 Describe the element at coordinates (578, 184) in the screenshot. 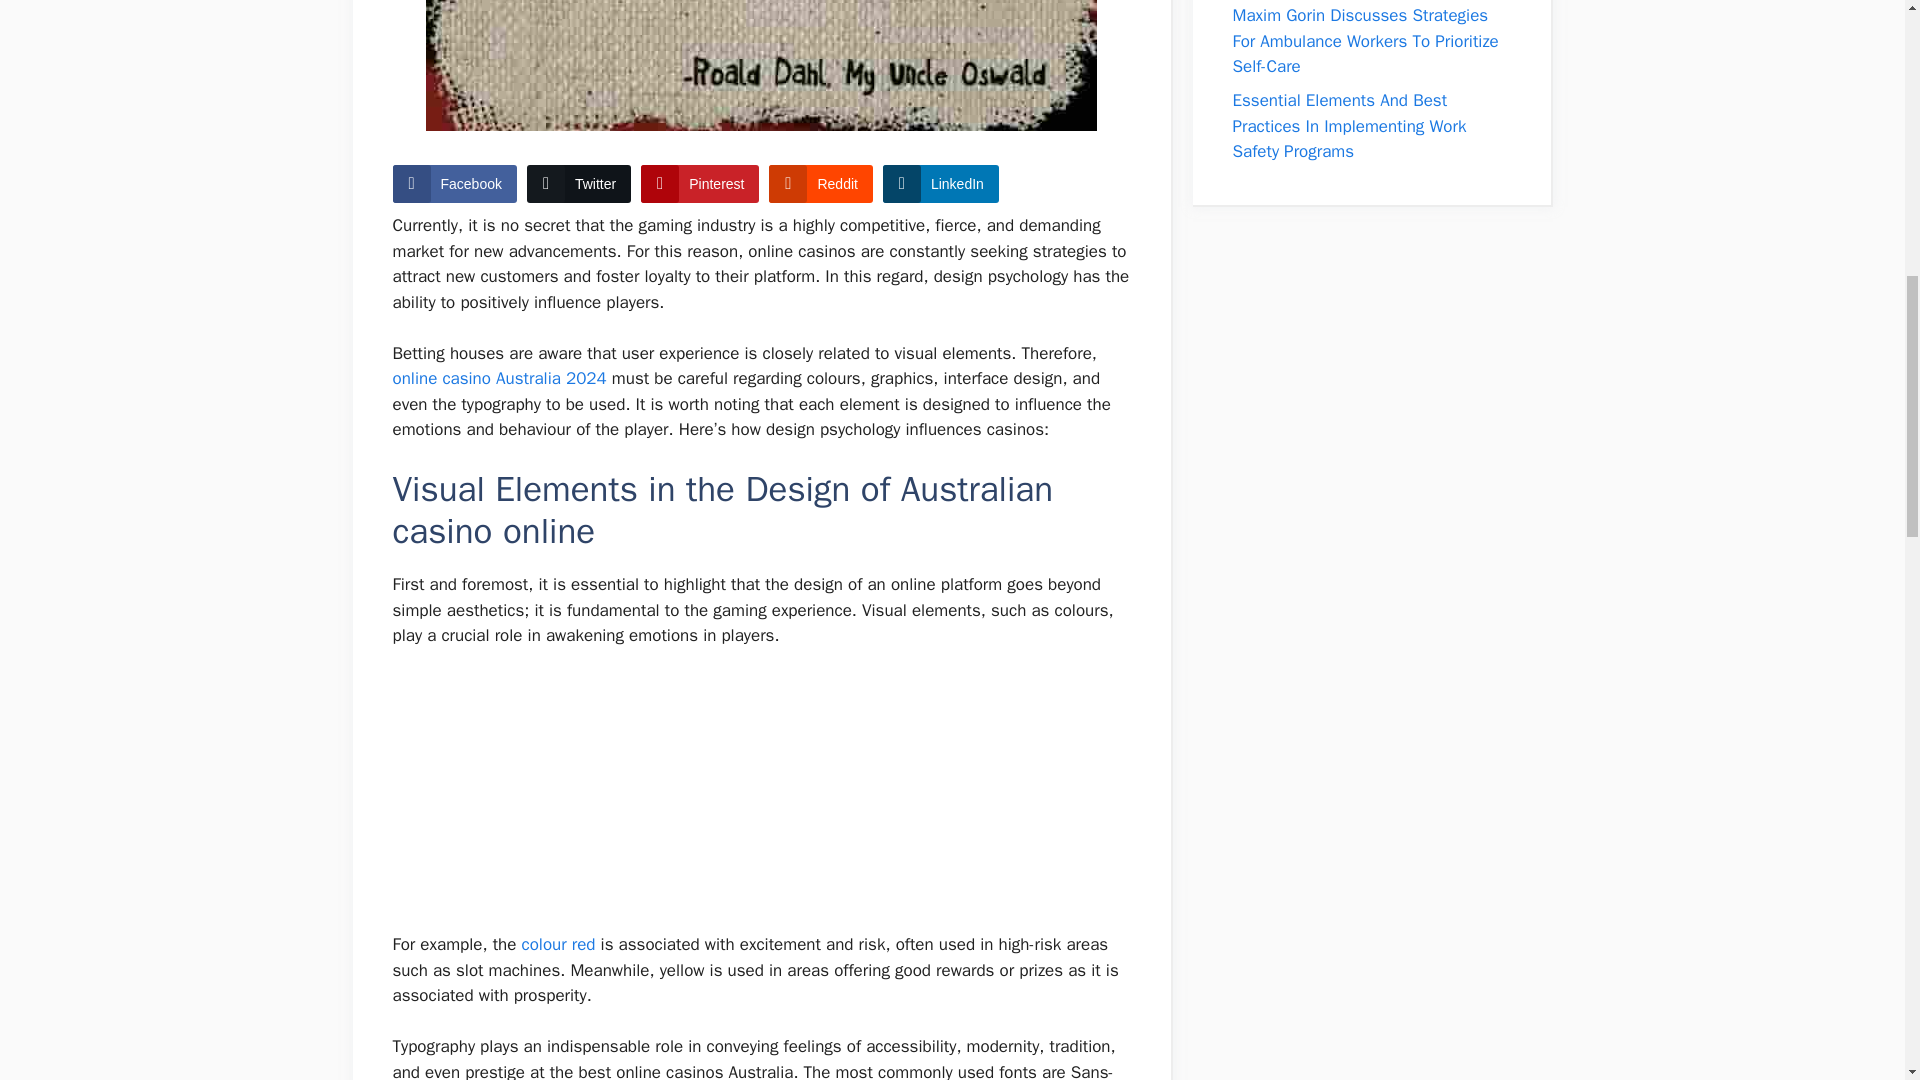

I see `Twitter` at that location.